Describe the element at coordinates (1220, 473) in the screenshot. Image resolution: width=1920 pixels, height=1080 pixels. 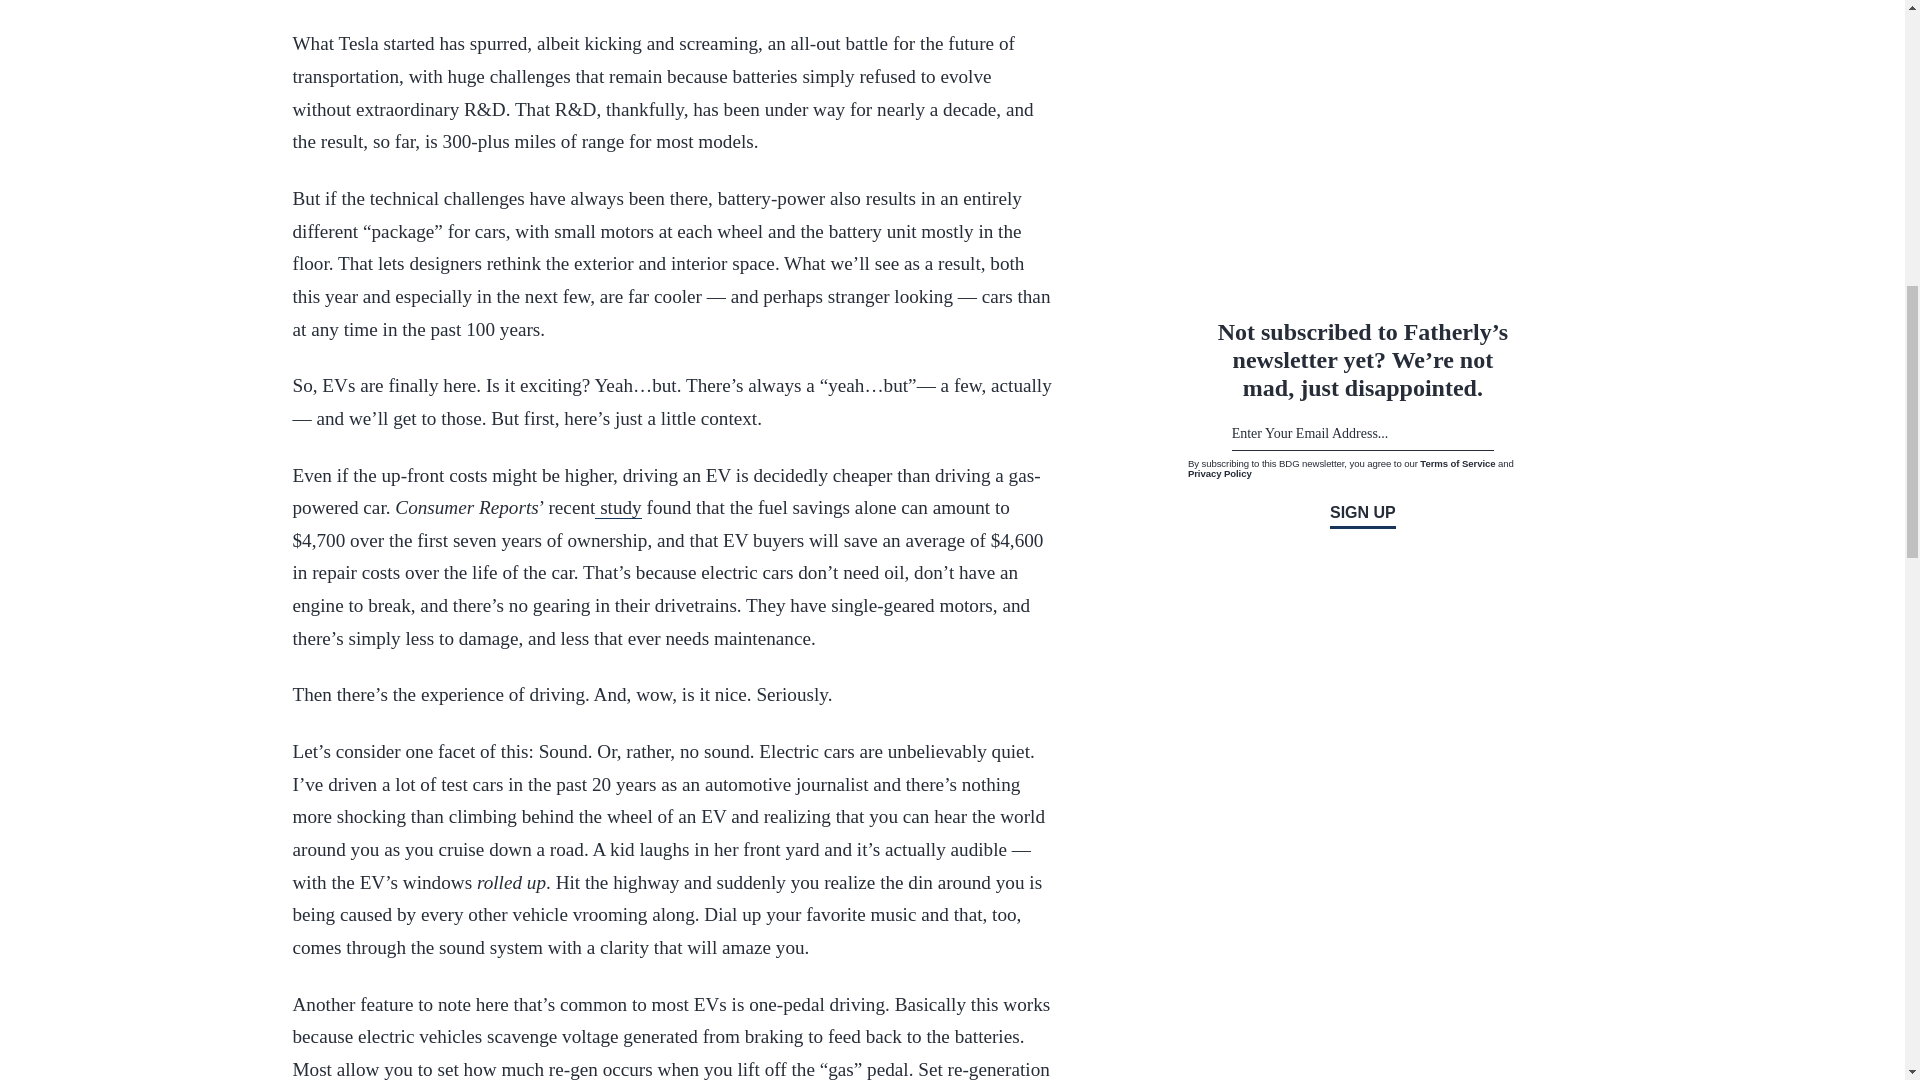
I see `Privacy Policy` at that location.